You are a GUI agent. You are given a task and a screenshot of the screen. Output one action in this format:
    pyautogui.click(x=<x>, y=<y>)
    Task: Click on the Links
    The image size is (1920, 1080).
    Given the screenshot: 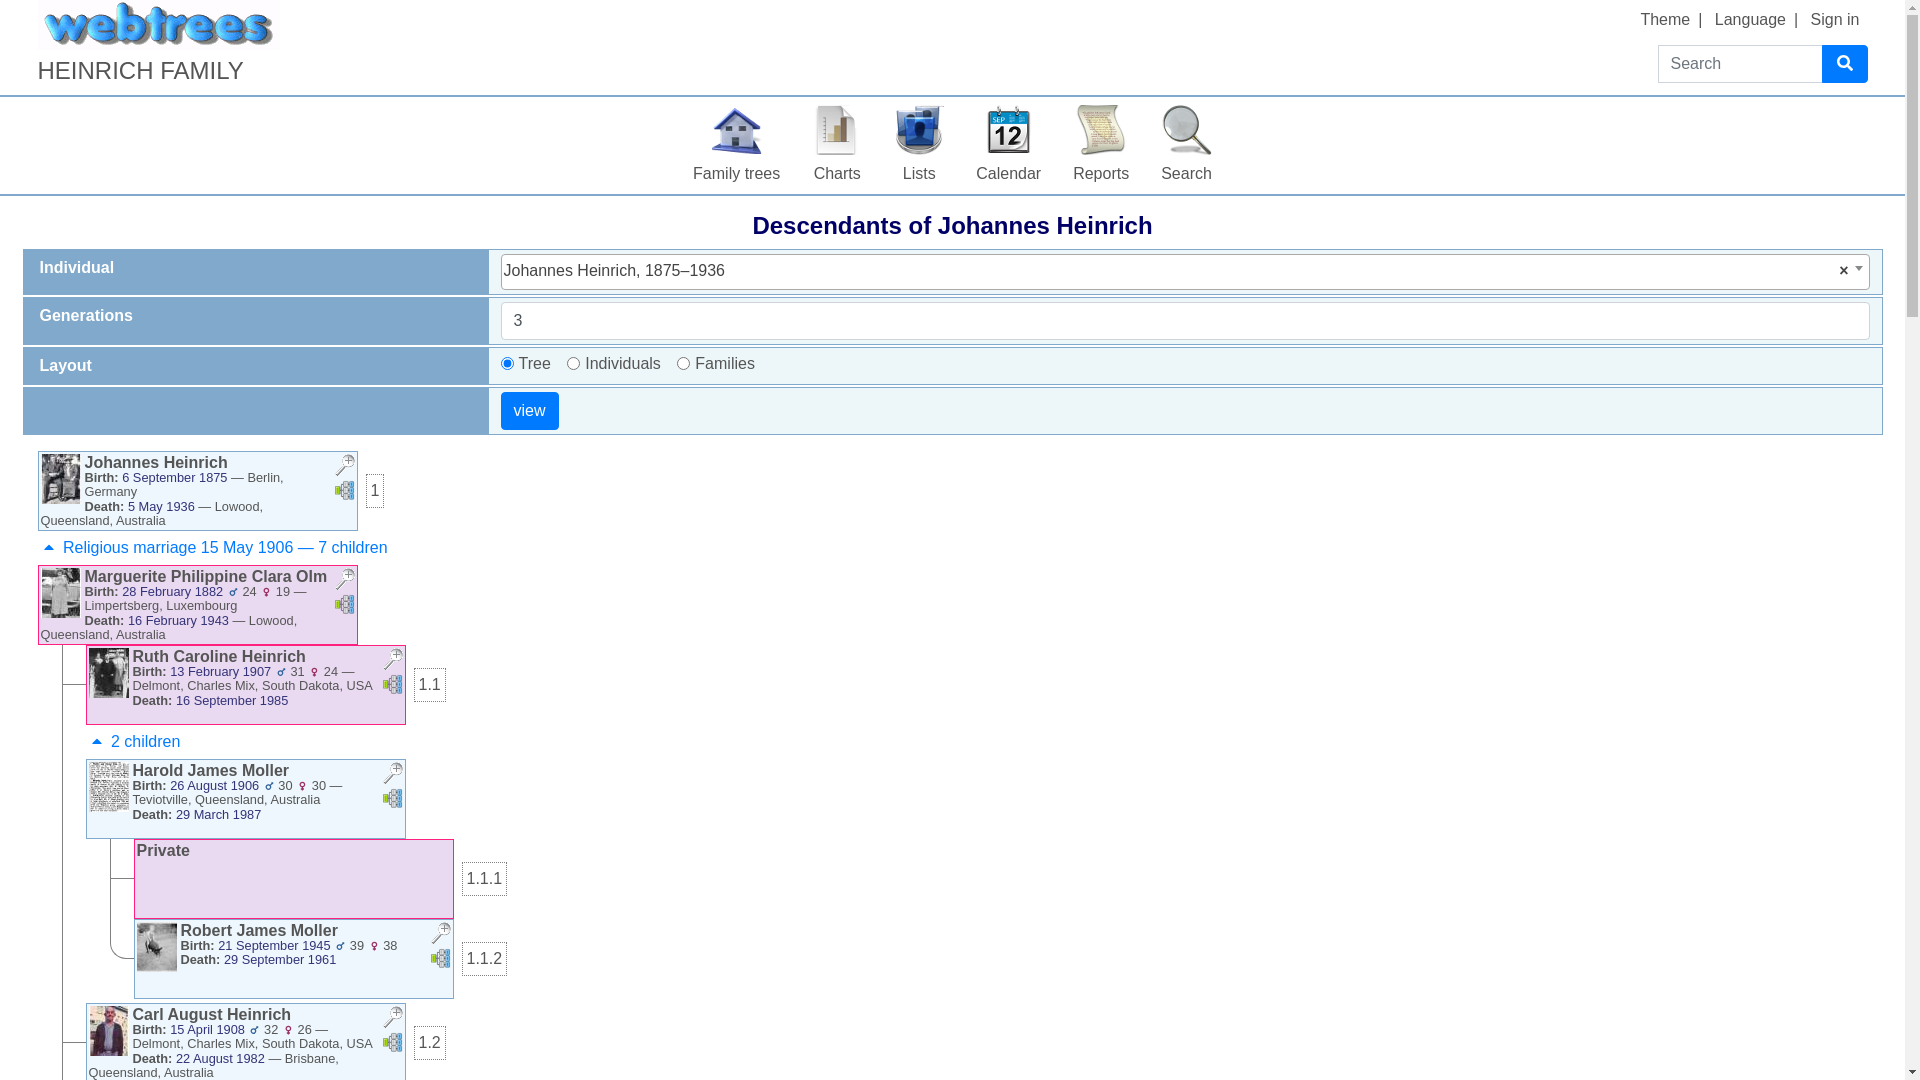 What is the action you would take?
    pyautogui.click(x=344, y=608)
    